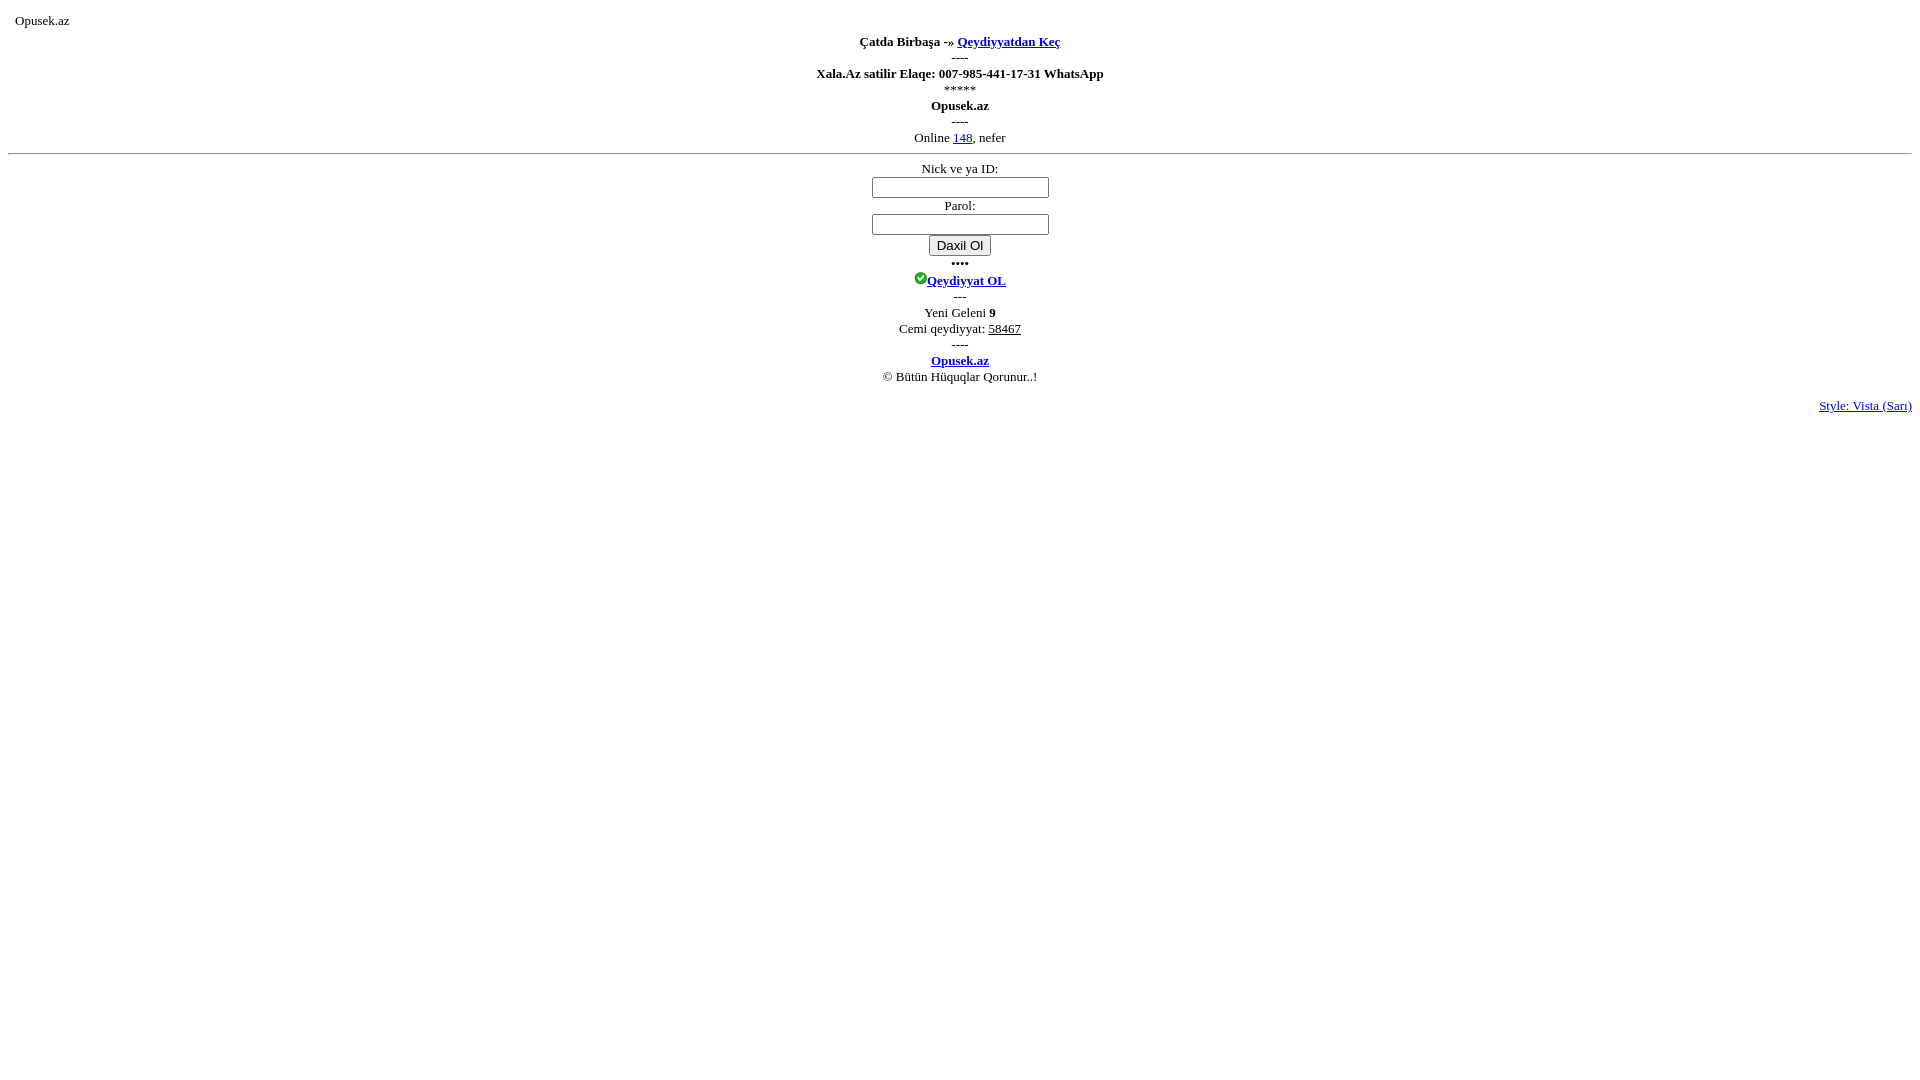 The width and height of the screenshot is (1920, 1080). I want to click on Mesajlar, so click(82, 22).